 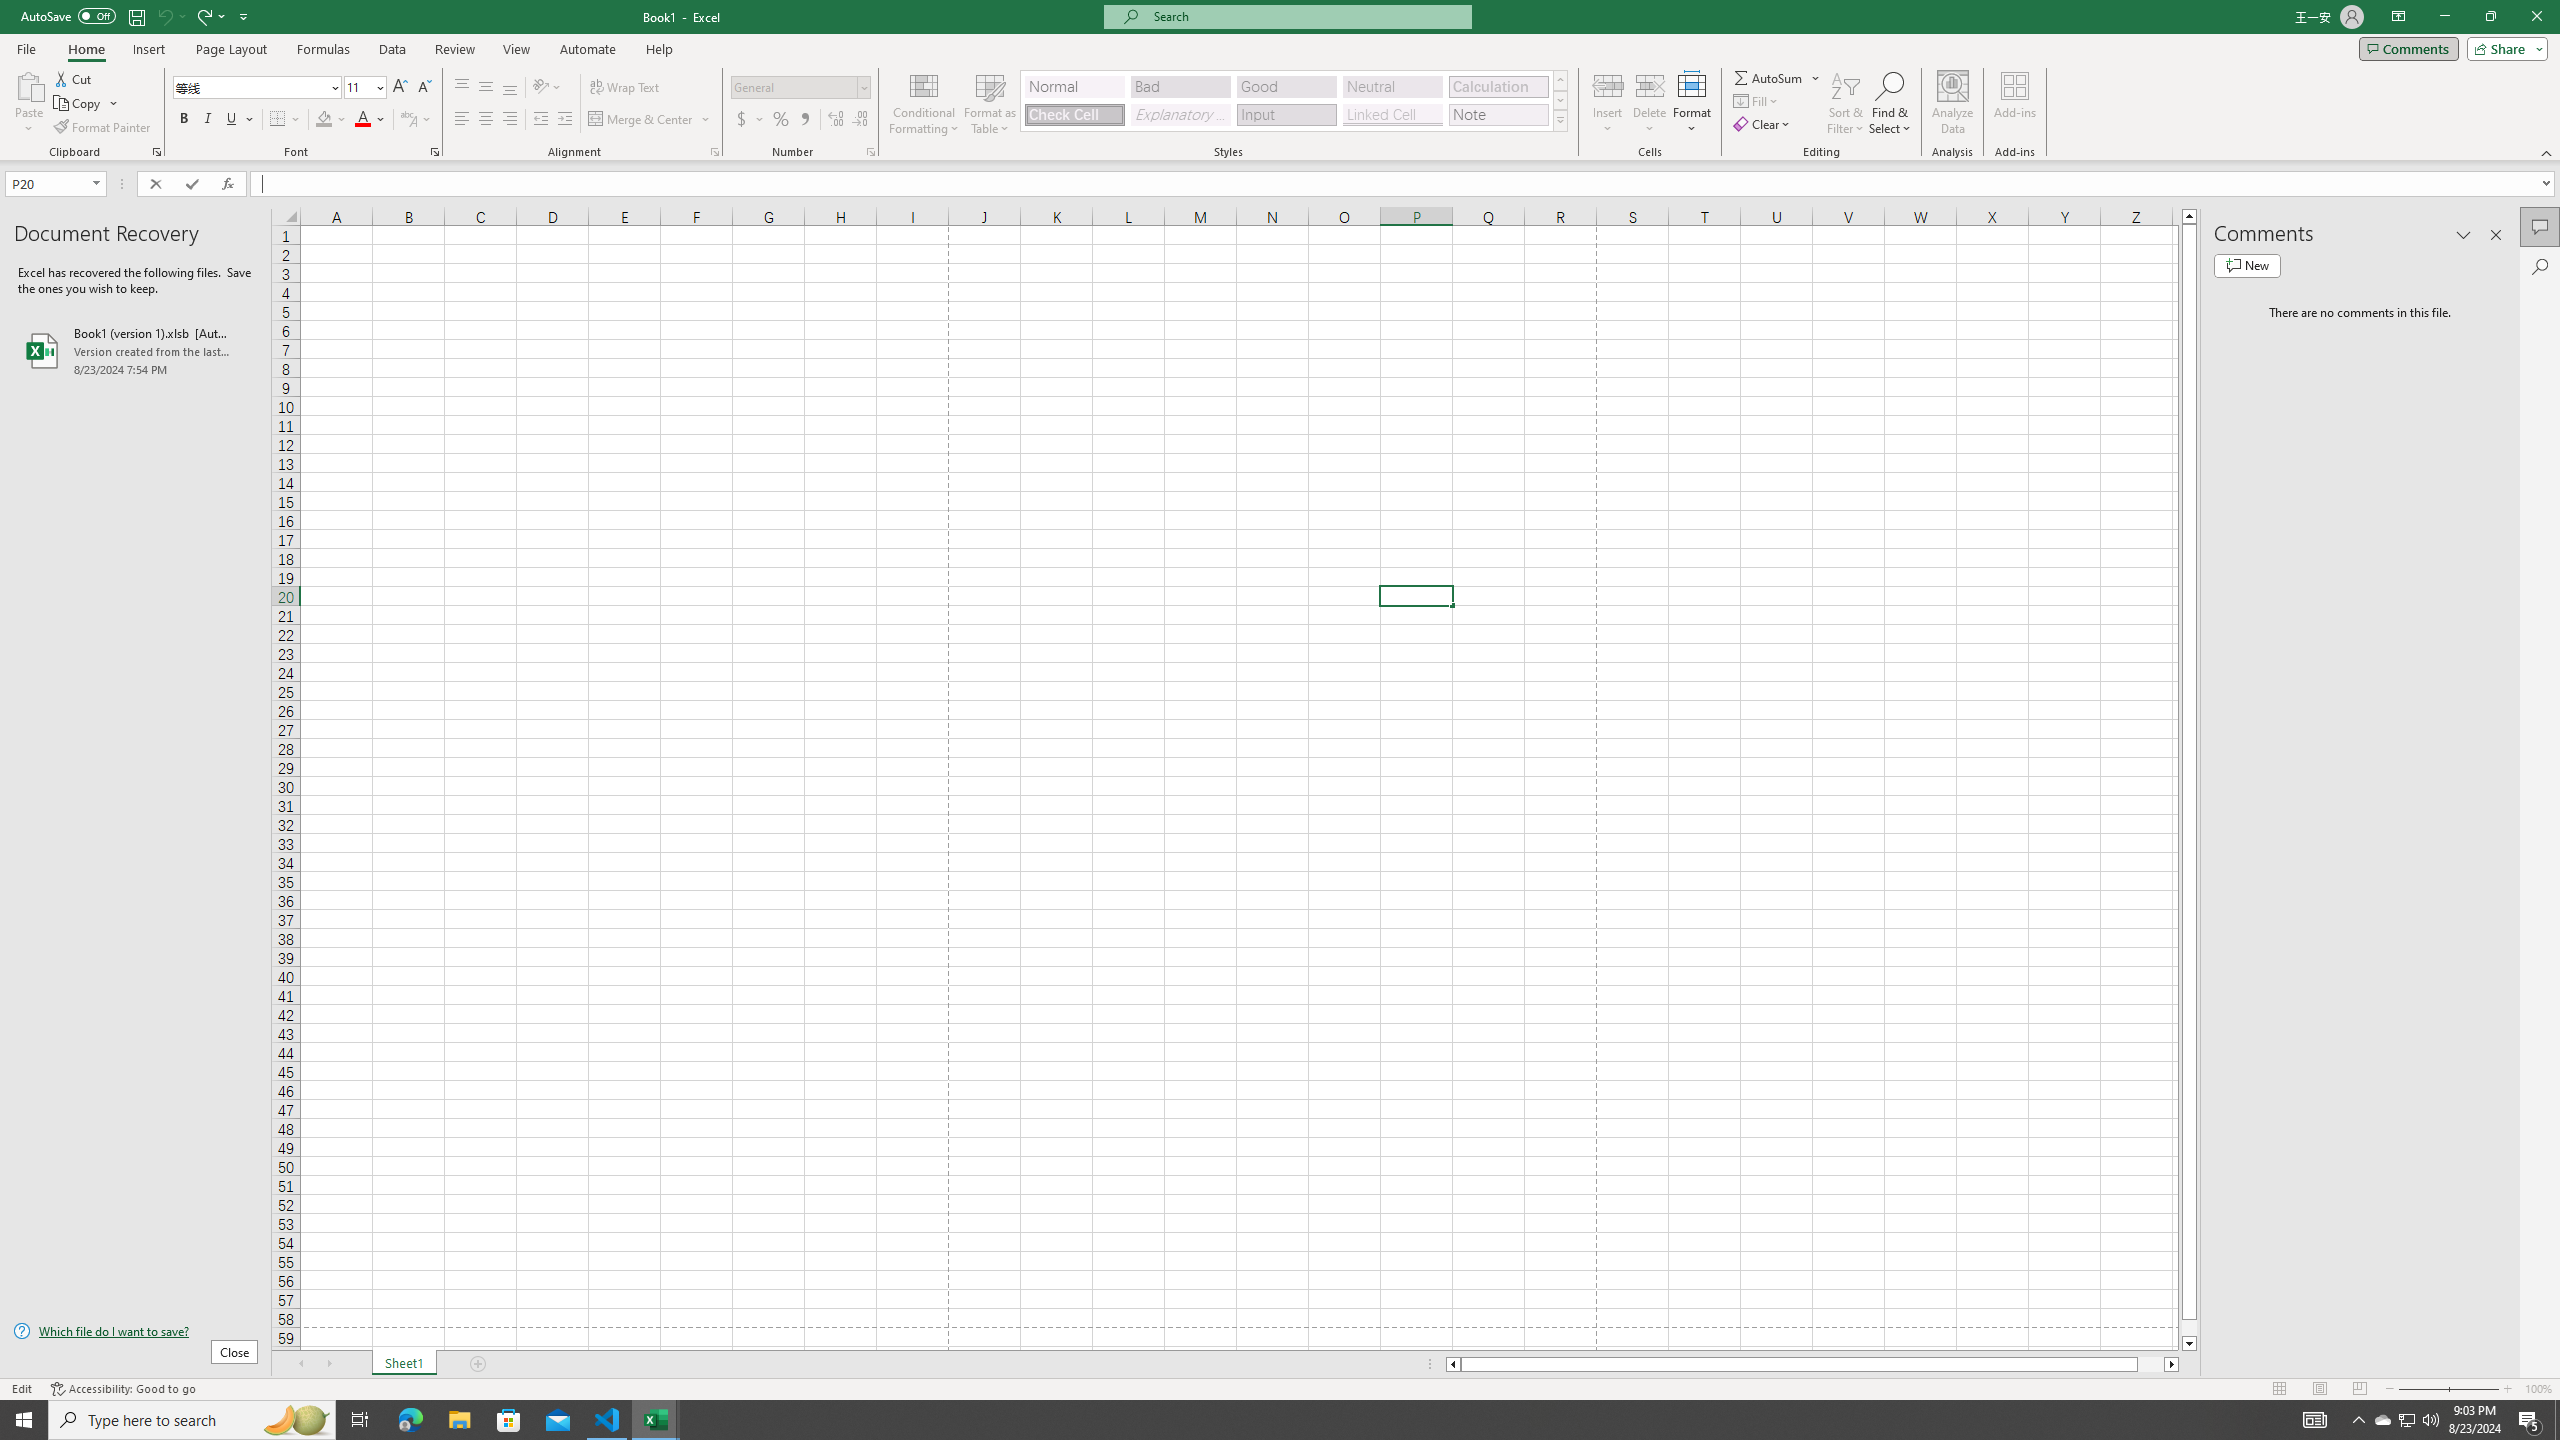 What do you see at coordinates (278, 120) in the screenshot?
I see `Bottom Border` at bounding box center [278, 120].